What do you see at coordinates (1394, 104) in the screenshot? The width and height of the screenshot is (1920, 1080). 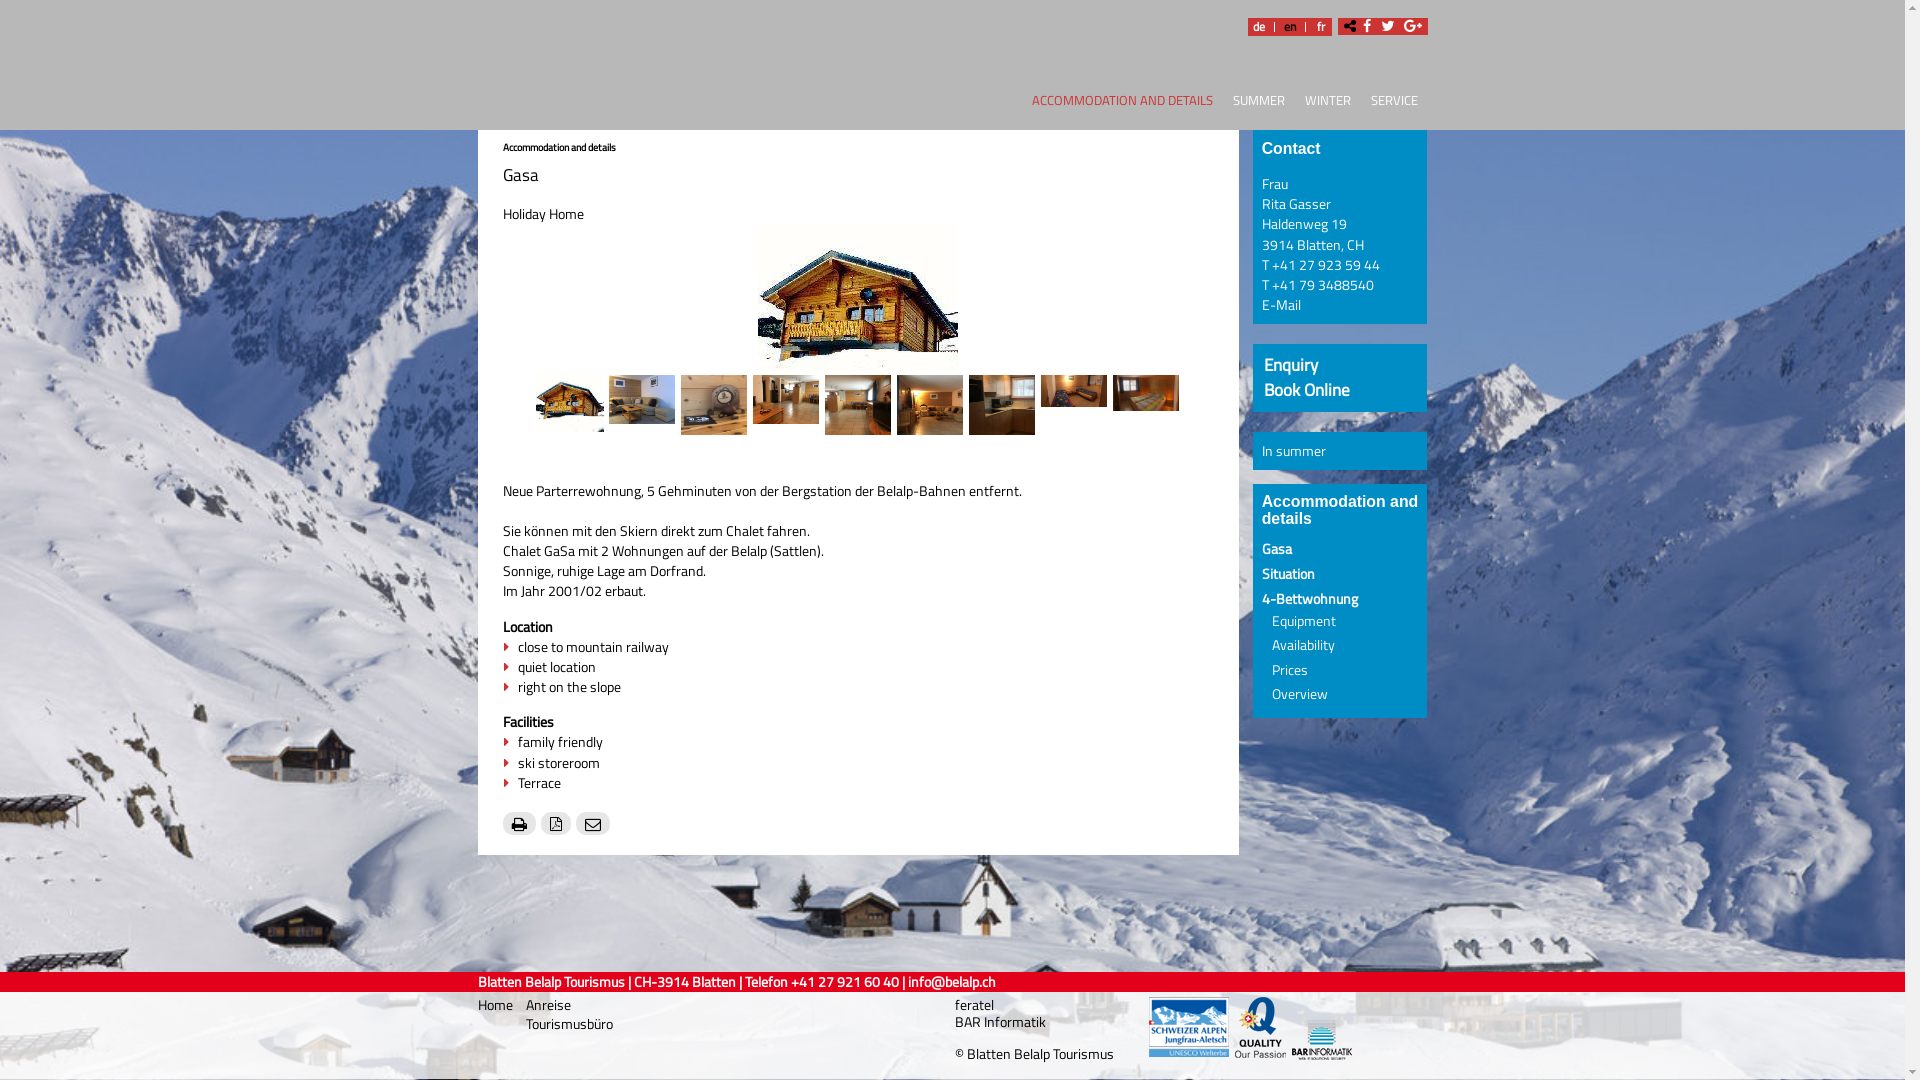 I see `SERVICE` at bounding box center [1394, 104].